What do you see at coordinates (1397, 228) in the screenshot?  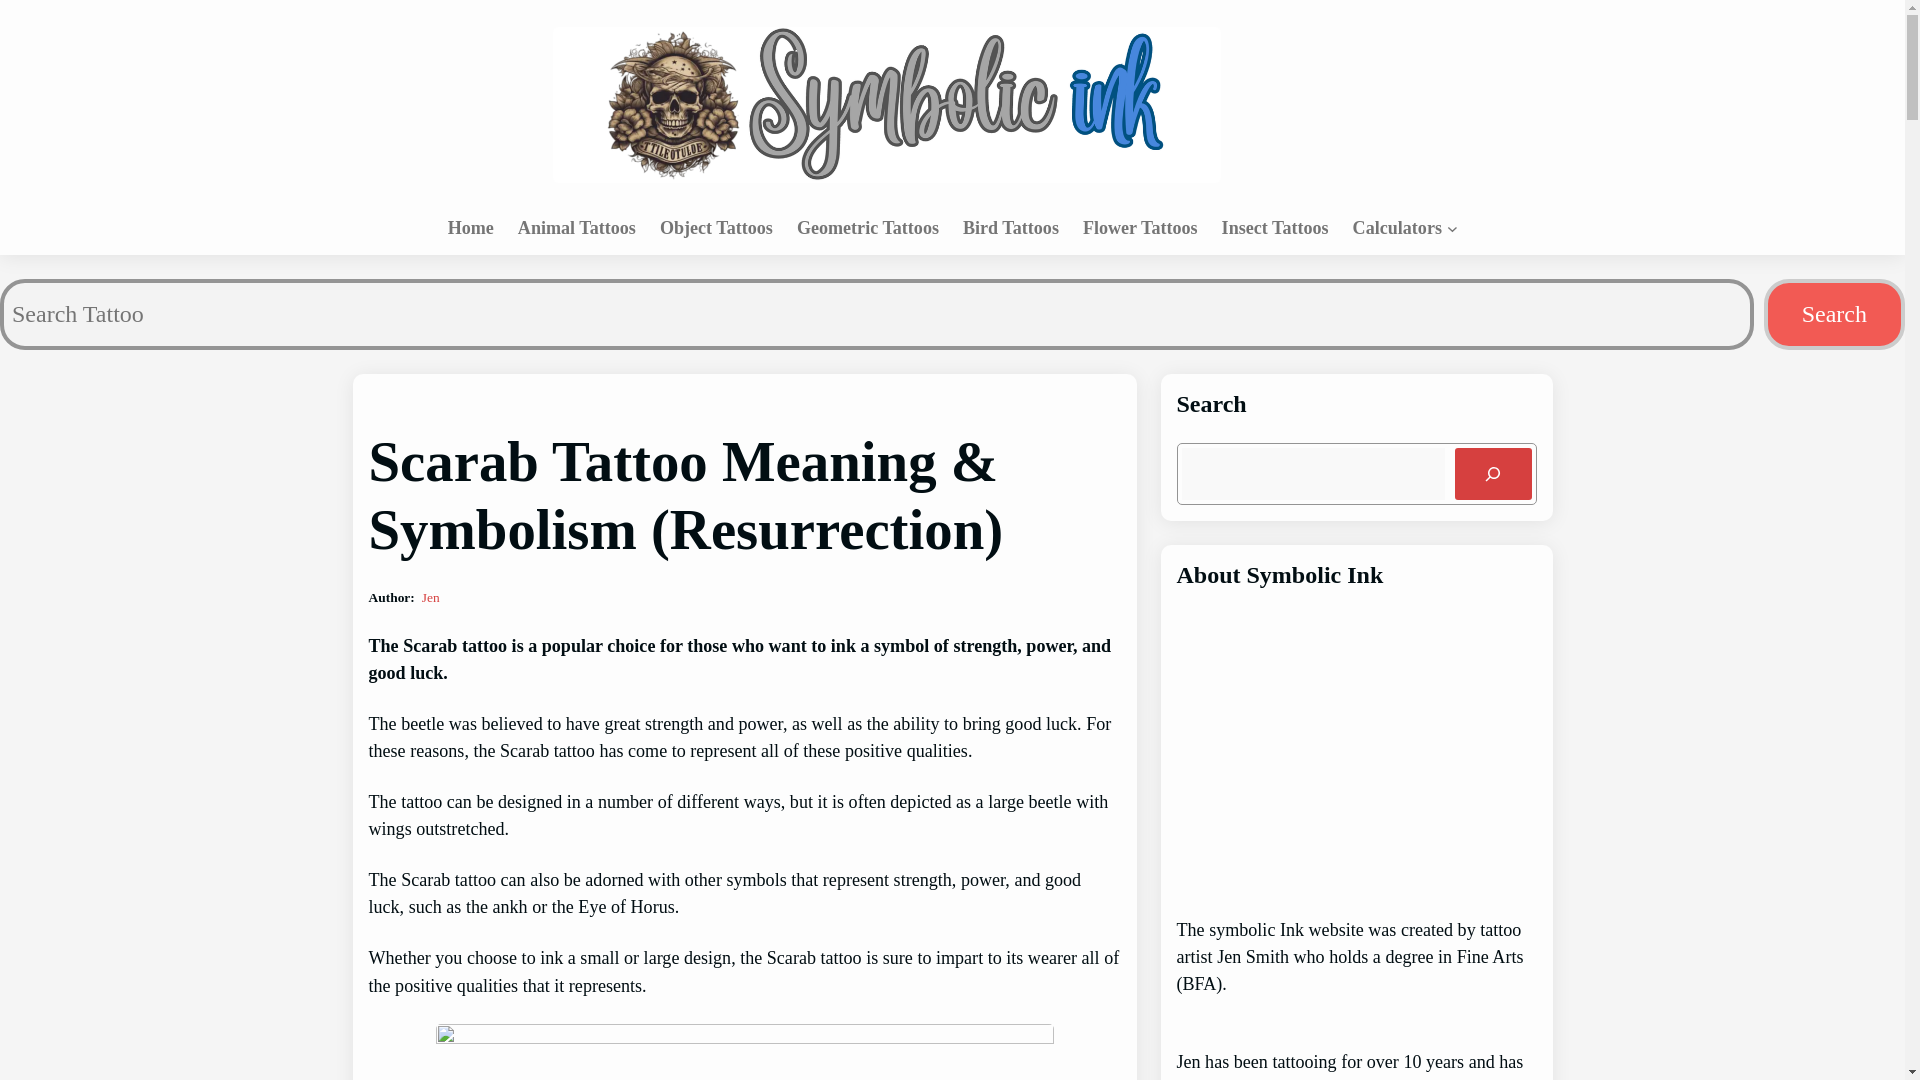 I see `Calculators` at bounding box center [1397, 228].